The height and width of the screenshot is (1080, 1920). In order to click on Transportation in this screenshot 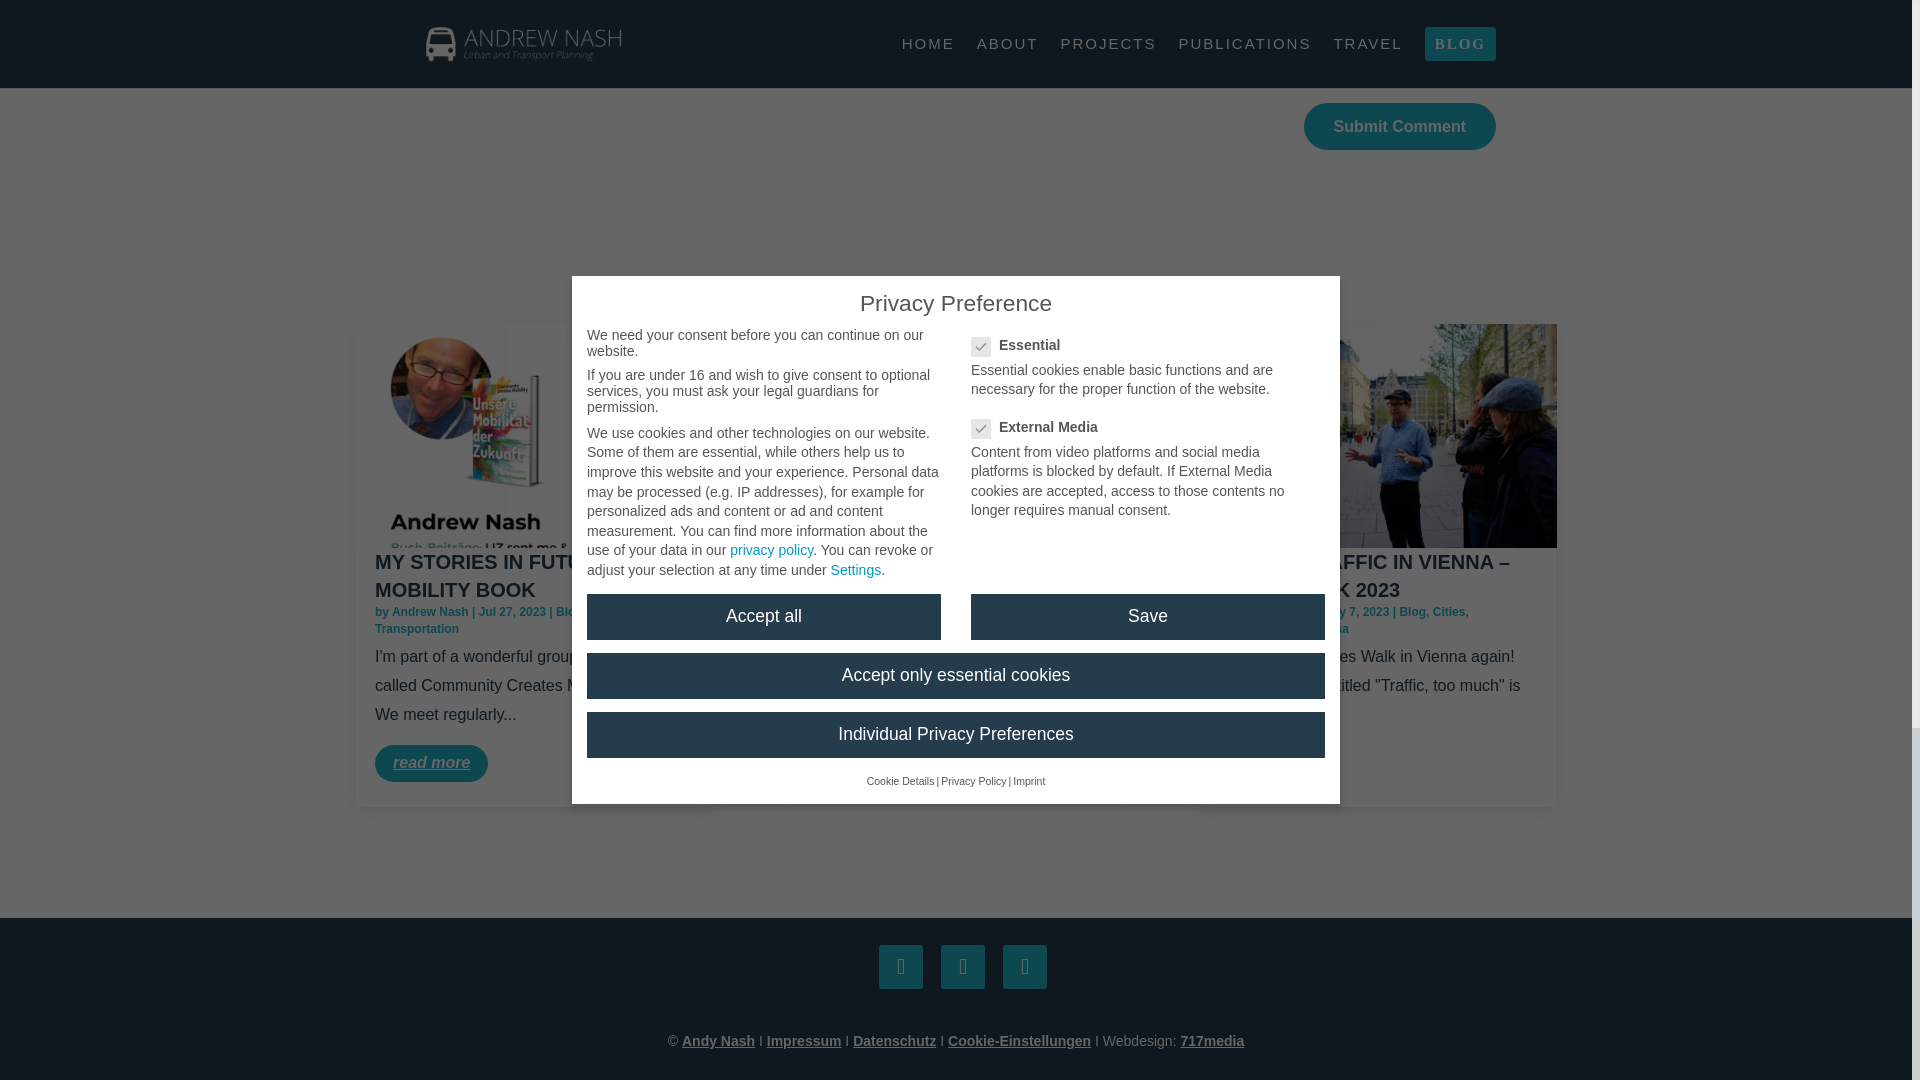, I will do `click(416, 629)`.